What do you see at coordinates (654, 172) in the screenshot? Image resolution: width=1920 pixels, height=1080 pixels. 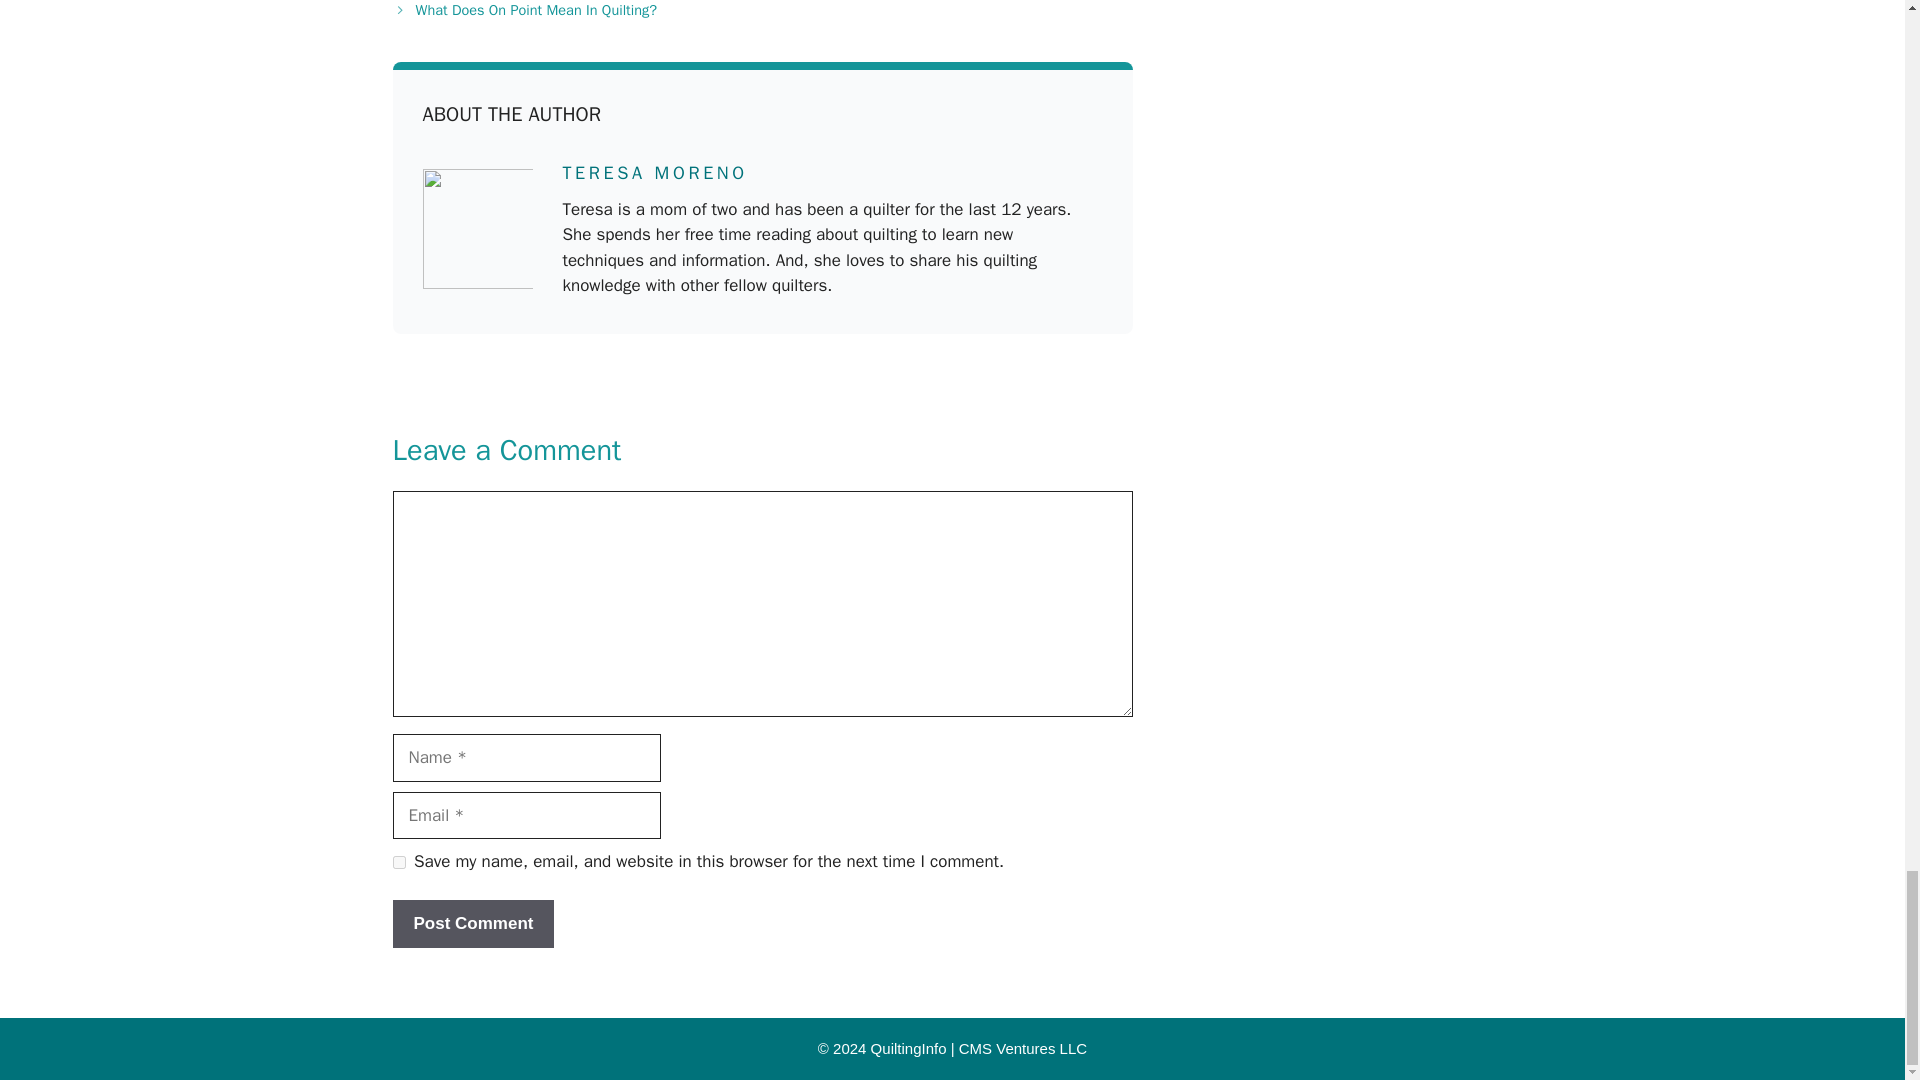 I see `TERESA MORENO` at bounding box center [654, 172].